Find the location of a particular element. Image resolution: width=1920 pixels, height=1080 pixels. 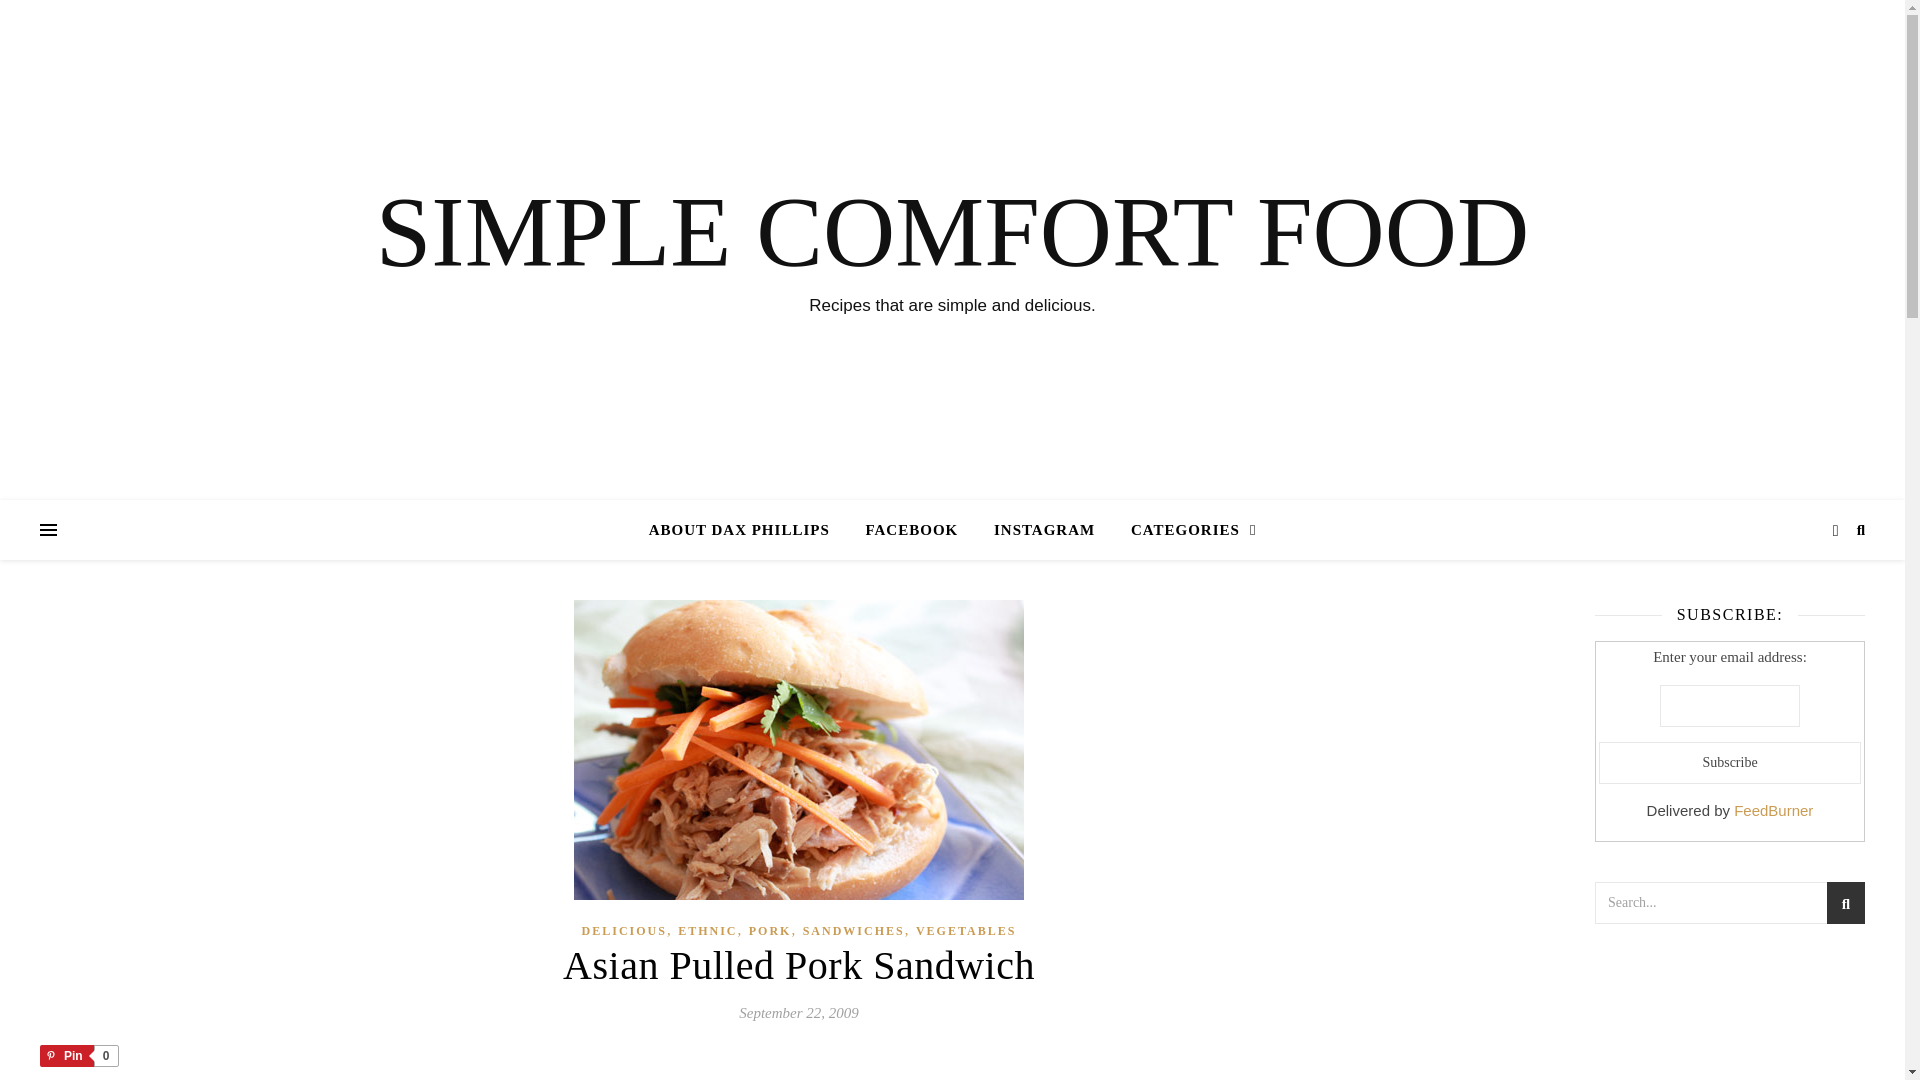

Facebook is located at coordinates (910, 530).